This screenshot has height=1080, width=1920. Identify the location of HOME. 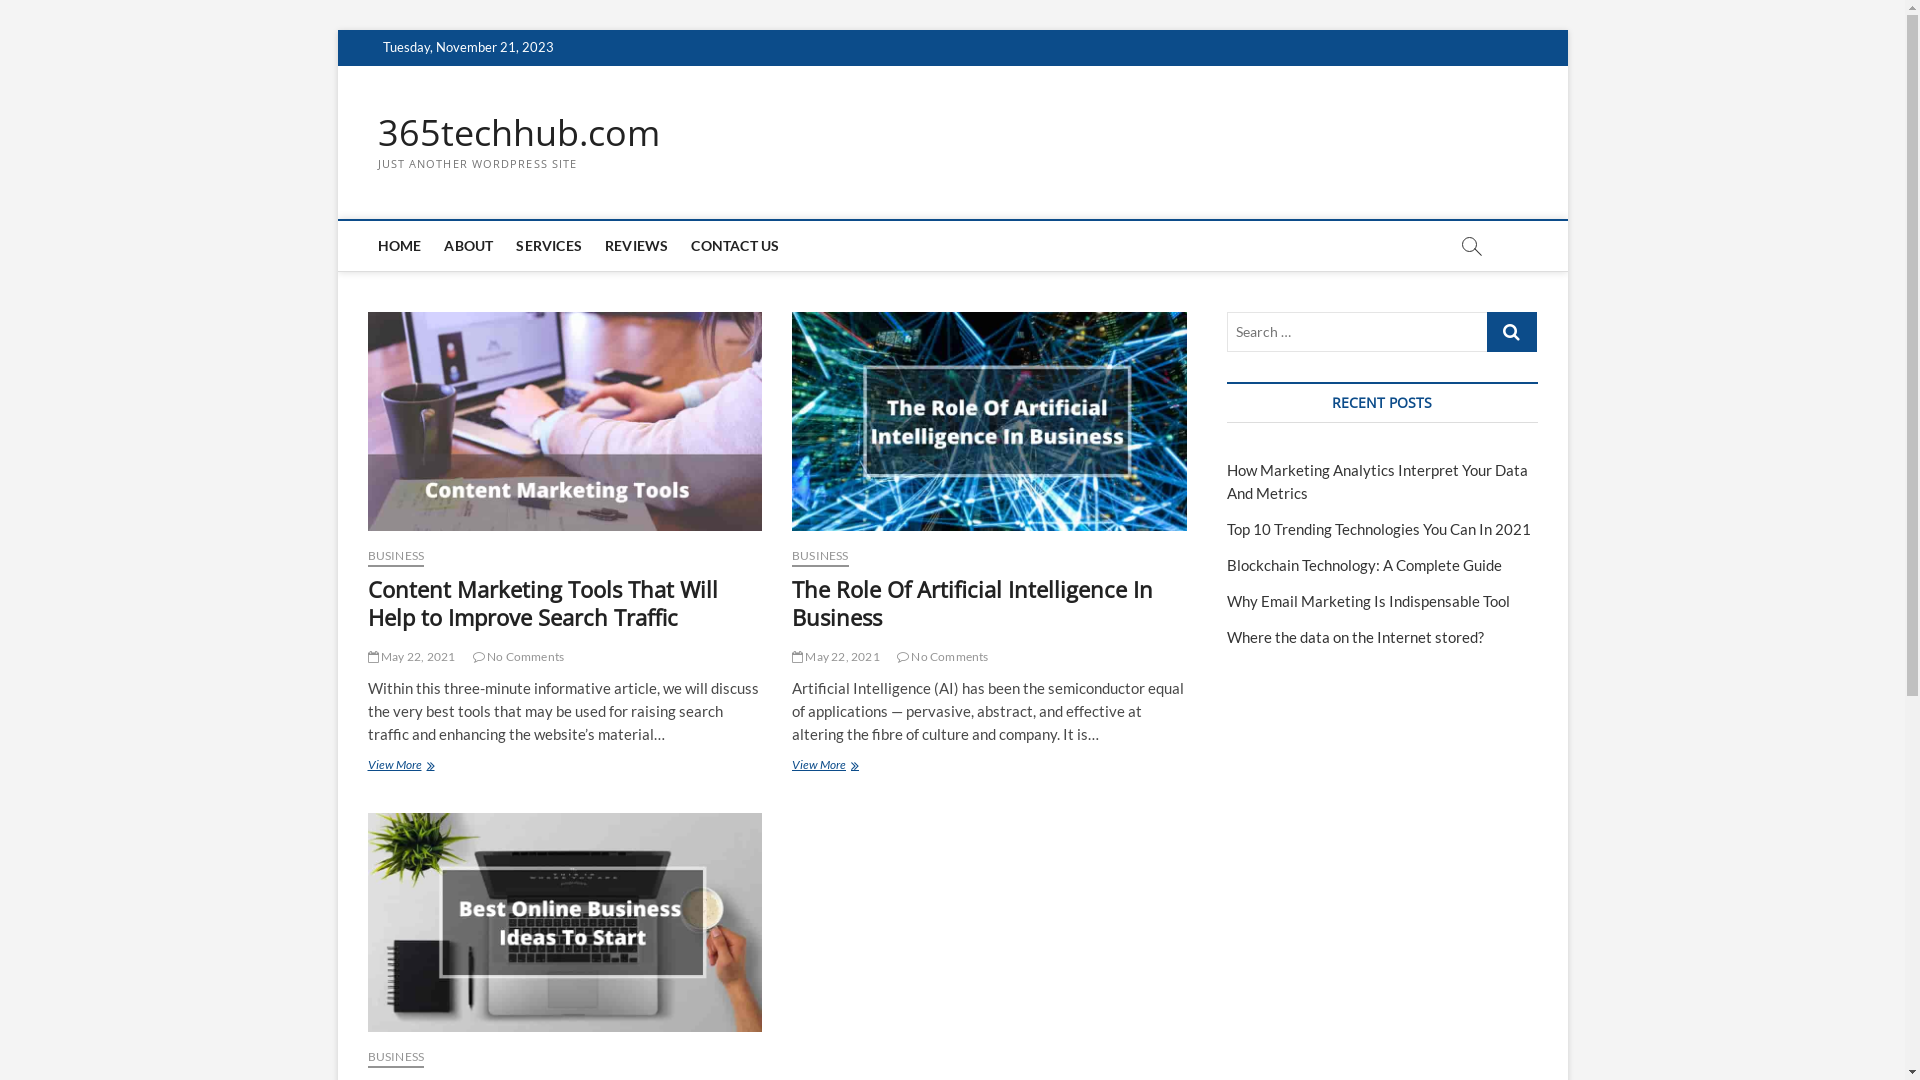
(400, 246).